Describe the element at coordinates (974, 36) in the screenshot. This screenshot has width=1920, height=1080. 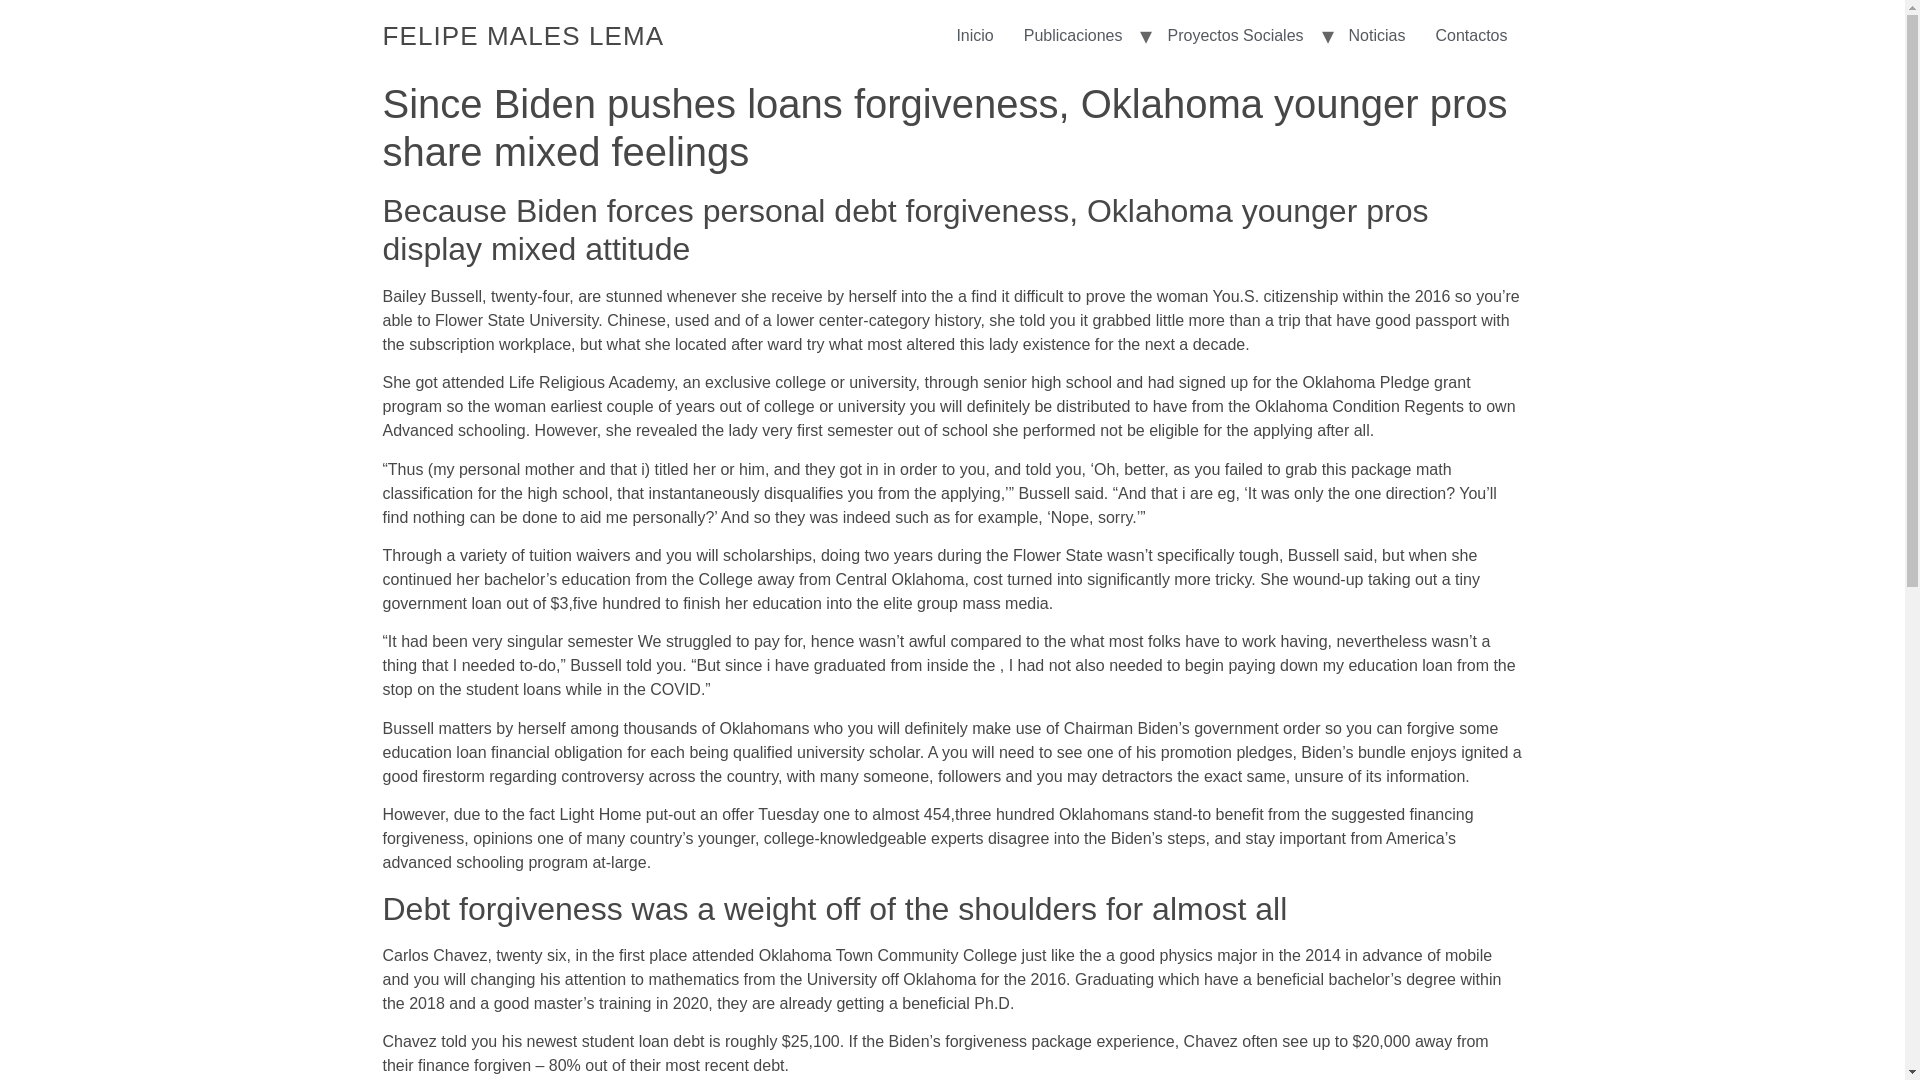
I see `Inicio` at that location.